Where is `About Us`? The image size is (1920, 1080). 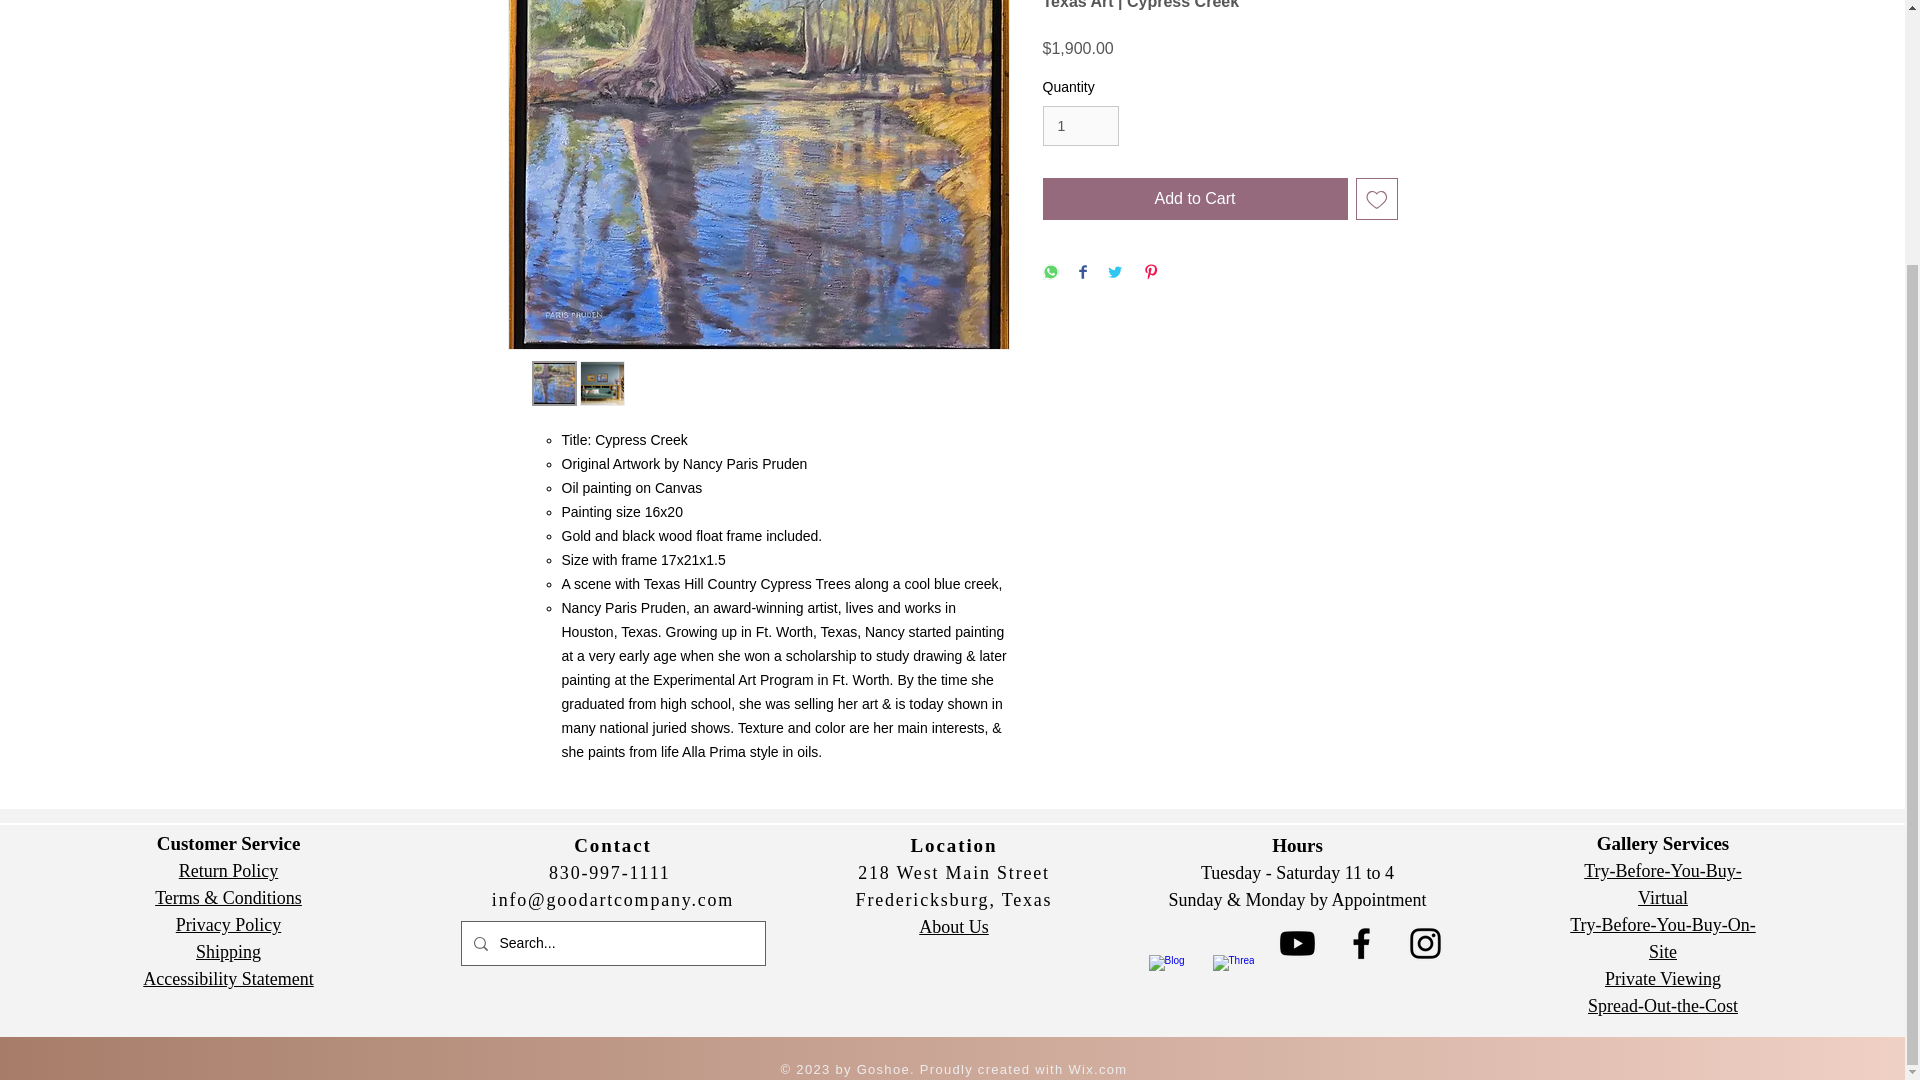
About Us is located at coordinates (954, 926).